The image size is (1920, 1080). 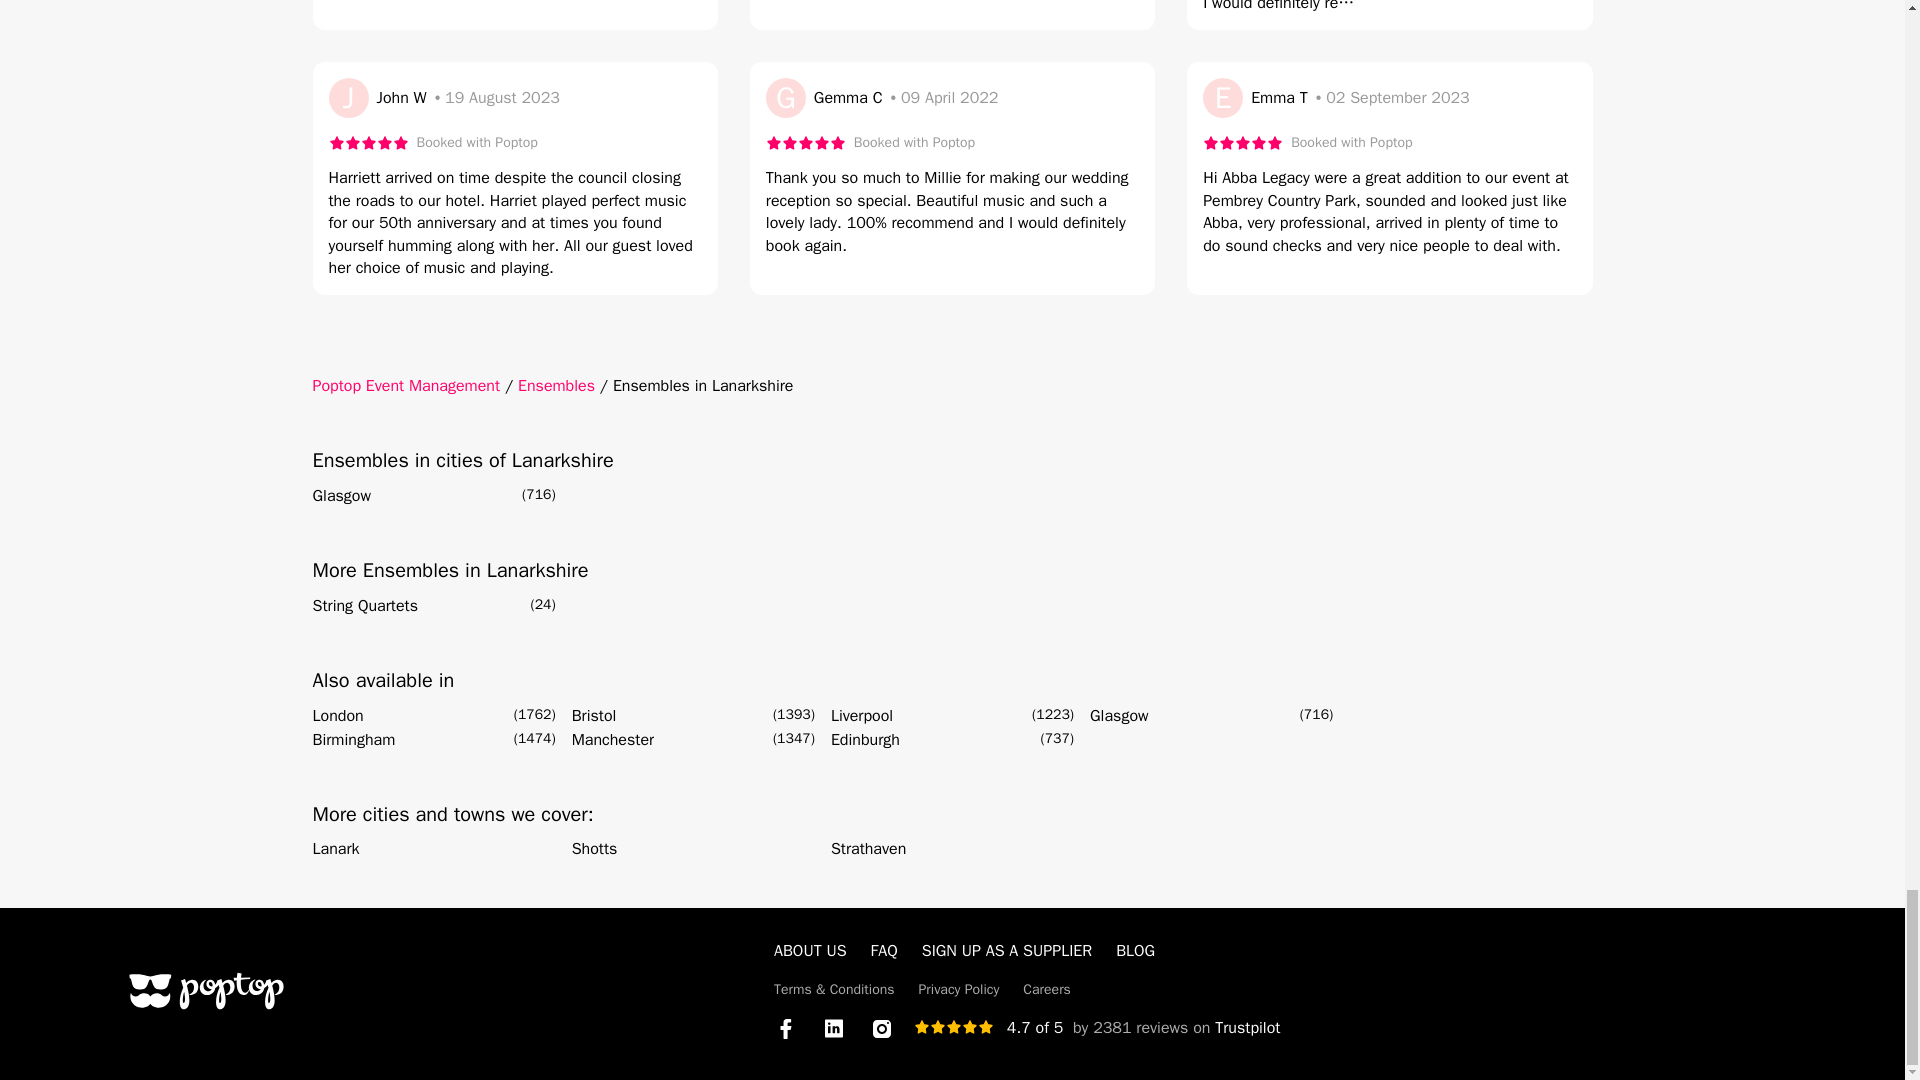 What do you see at coordinates (1006, 950) in the screenshot?
I see `SIGN UP AS A SUPPLIER` at bounding box center [1006, 950].